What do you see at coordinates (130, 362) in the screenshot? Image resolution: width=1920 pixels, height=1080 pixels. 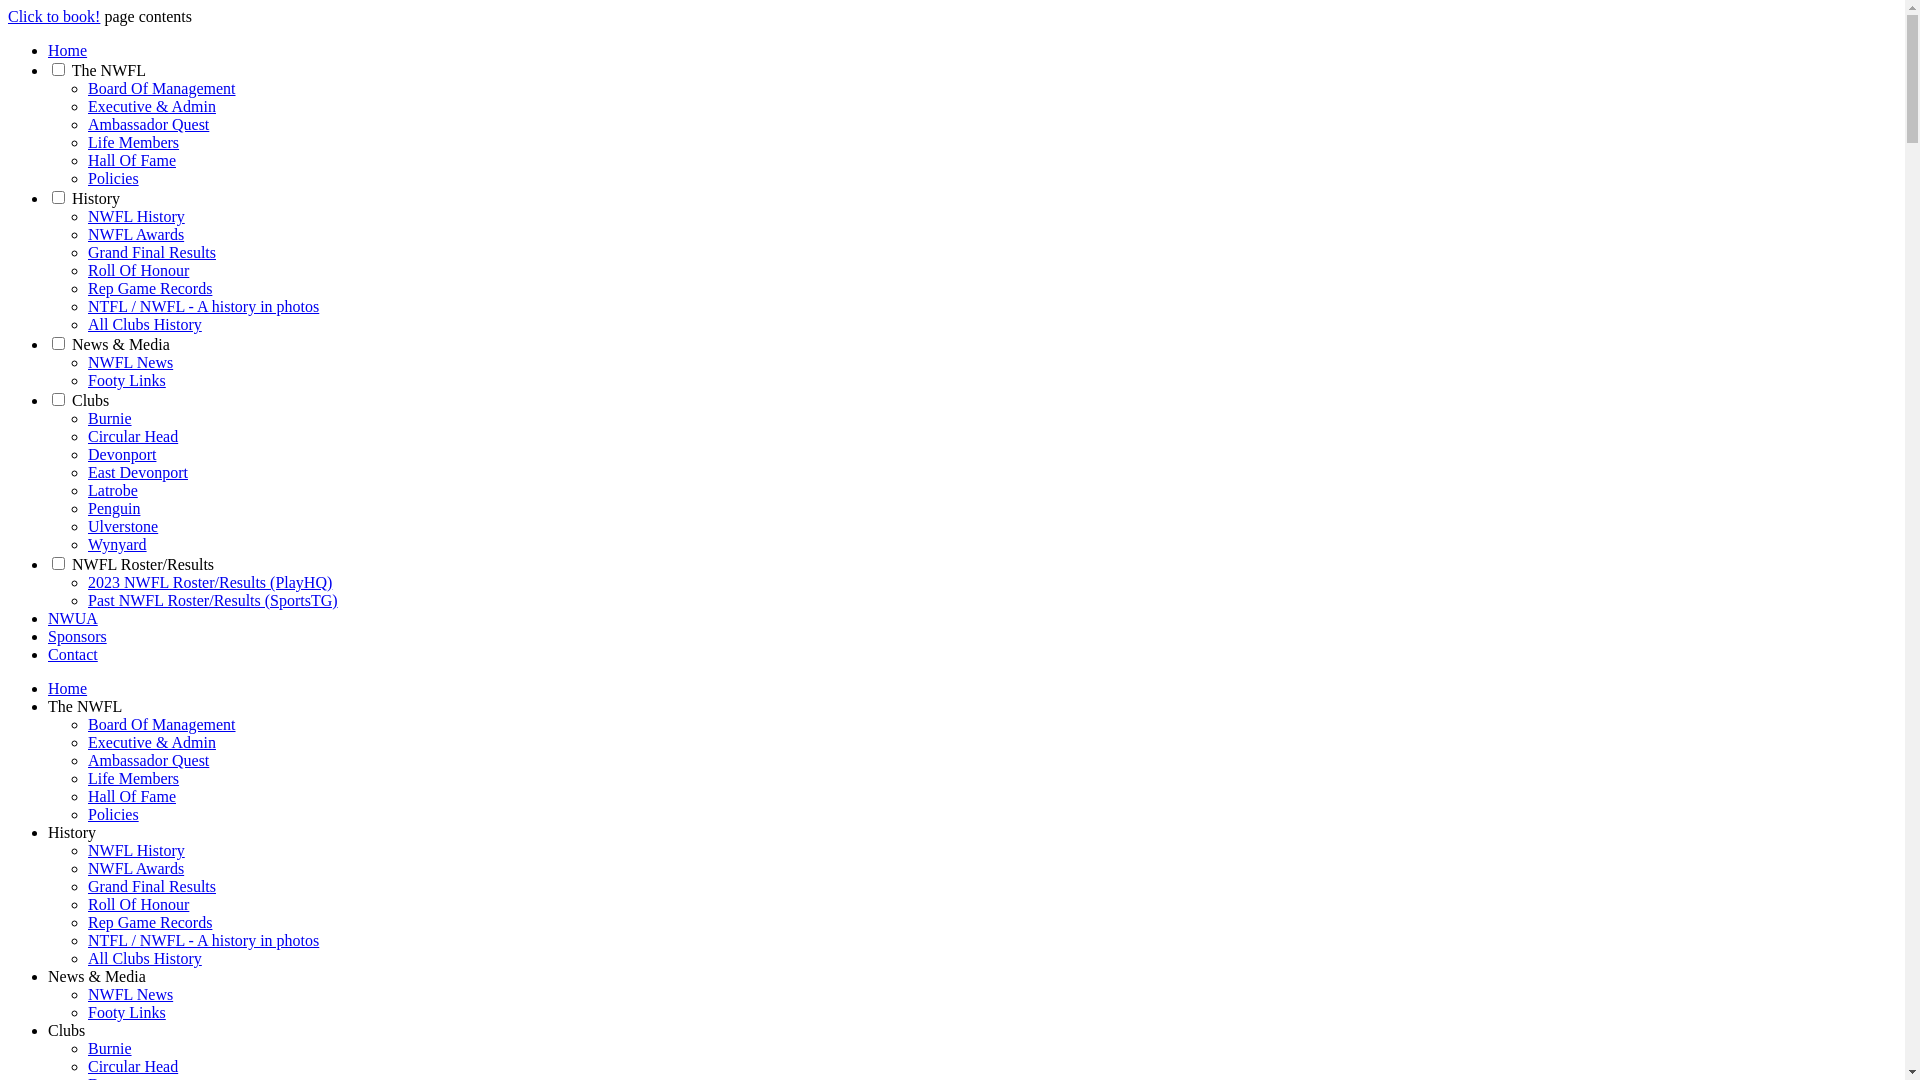 I see `NWFL News` at bounding box center [130, 362].